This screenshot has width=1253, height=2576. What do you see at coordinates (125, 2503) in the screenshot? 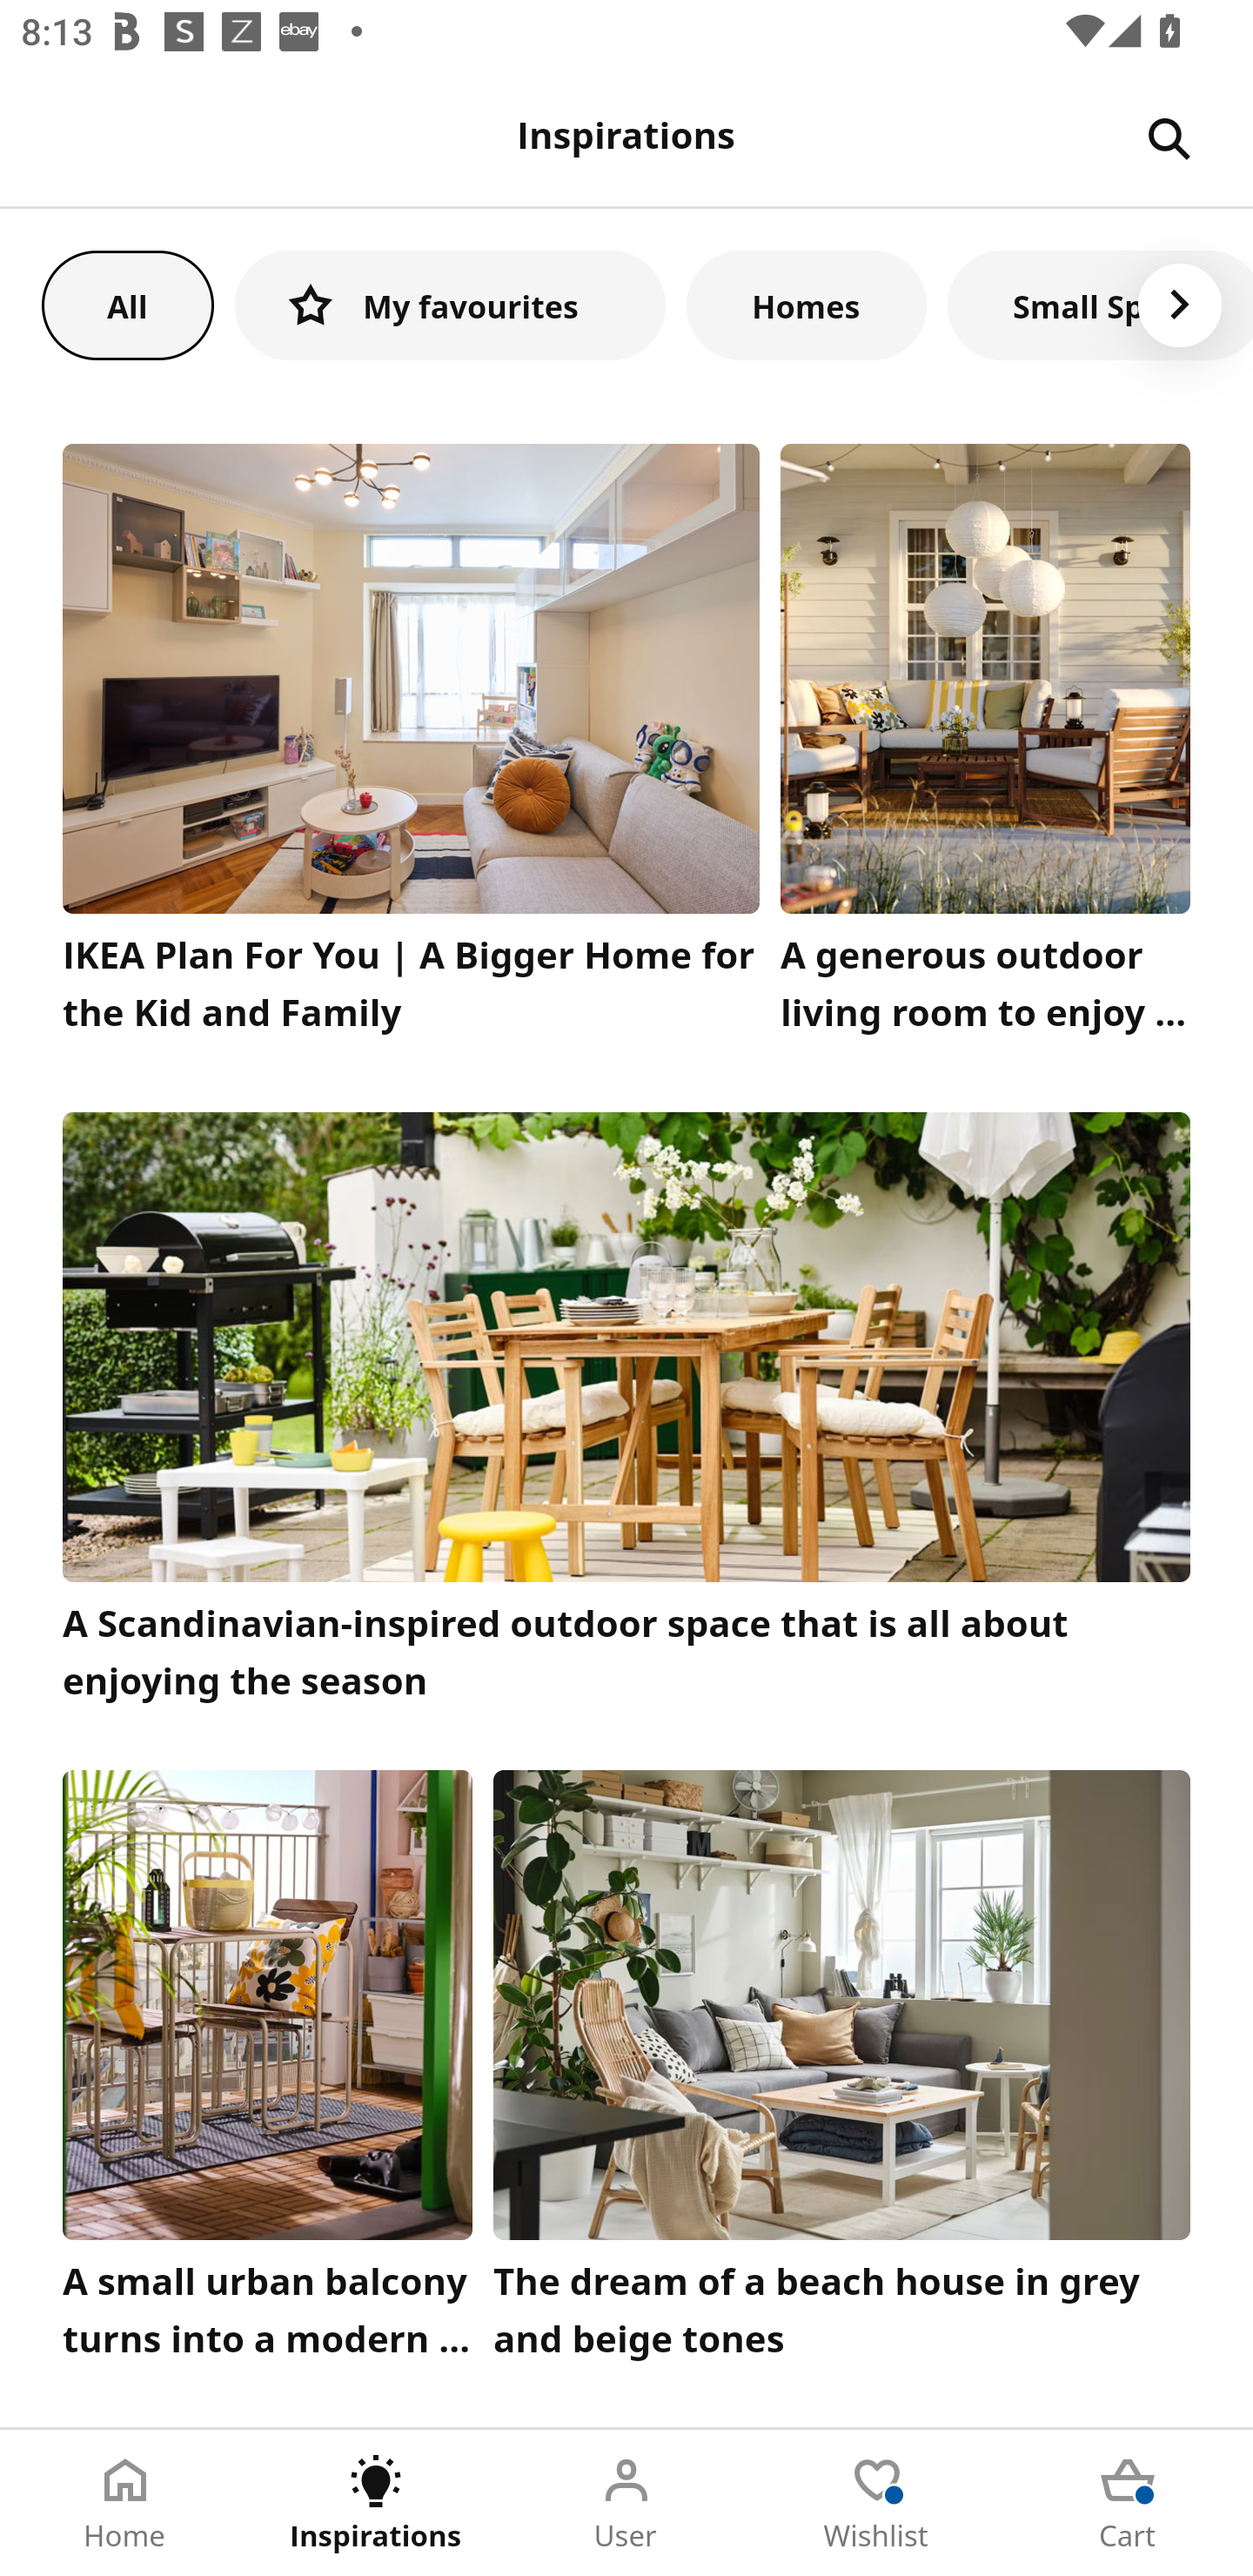
I see `Home
Tab 1 of 5` at bounding box center [125, 2503].